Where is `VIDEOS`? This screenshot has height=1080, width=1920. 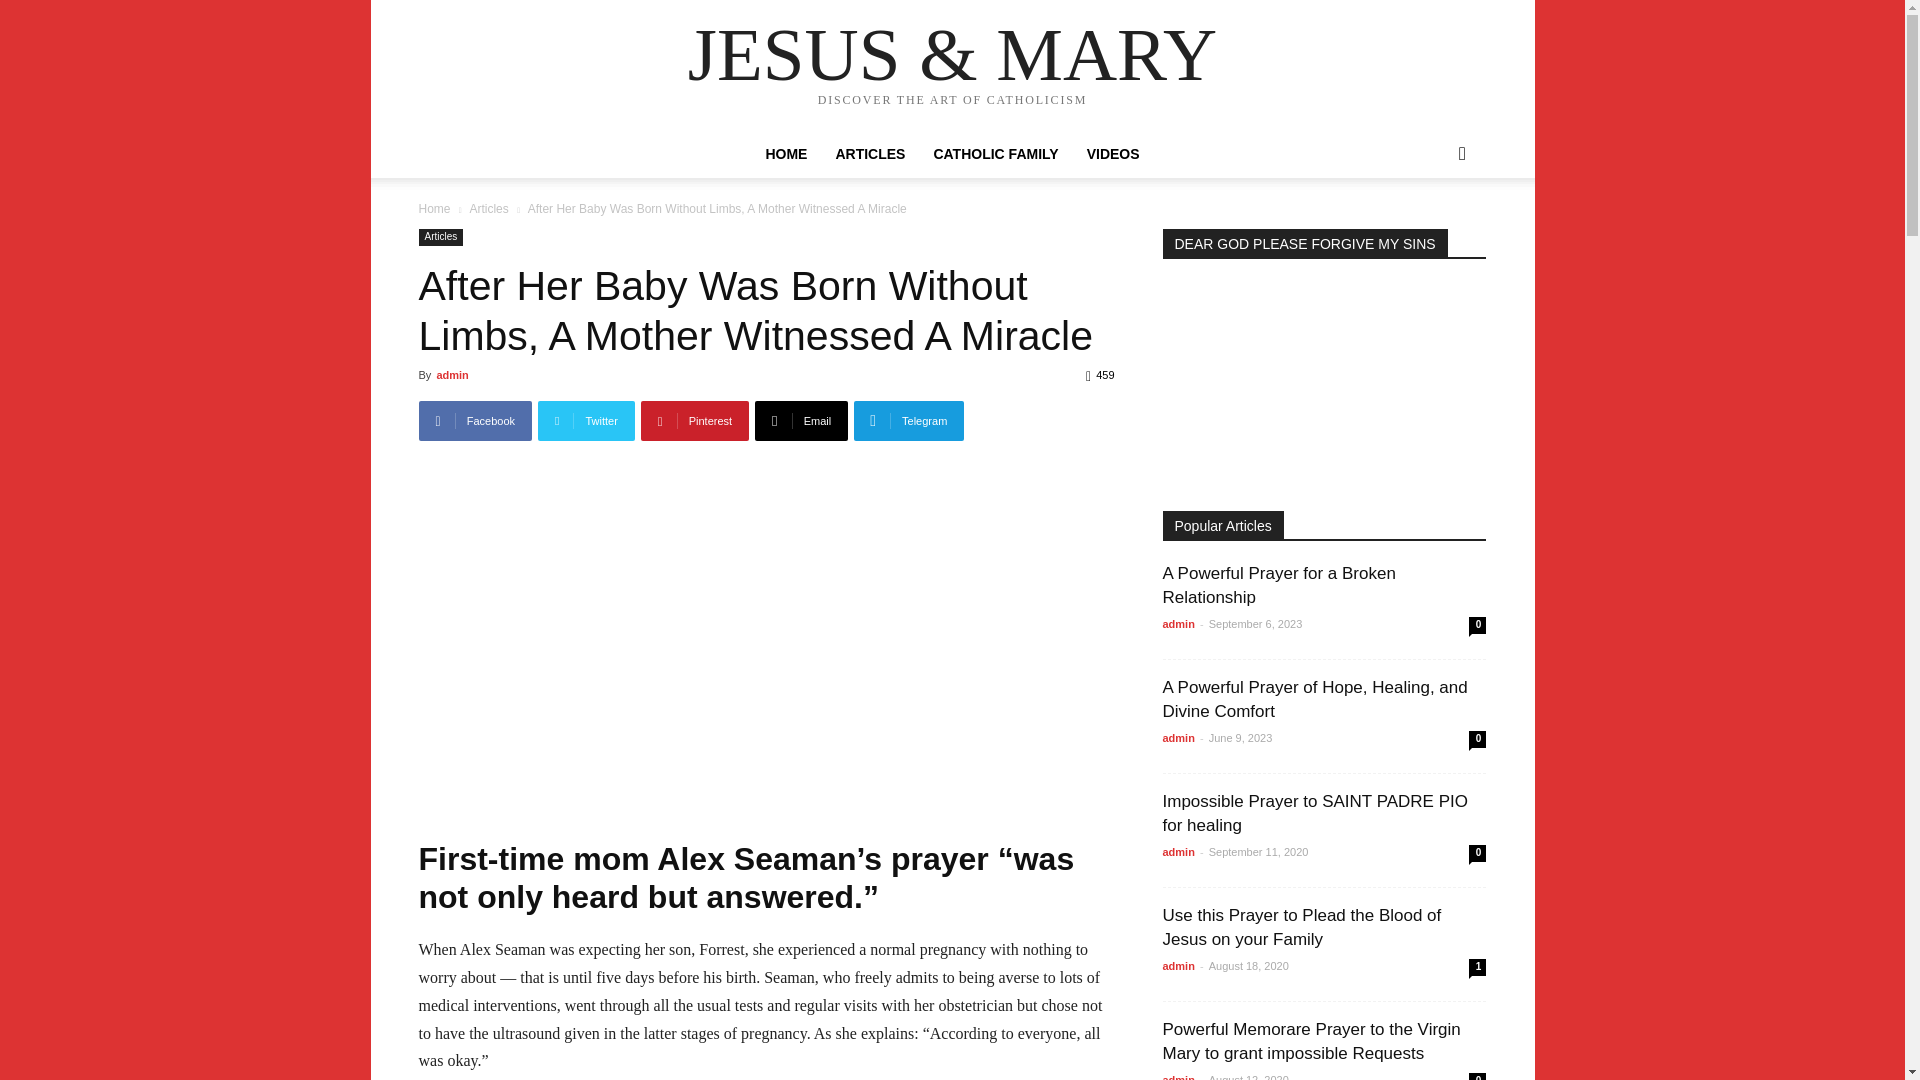
VIDEOS is located at coordinates (1113, 154).